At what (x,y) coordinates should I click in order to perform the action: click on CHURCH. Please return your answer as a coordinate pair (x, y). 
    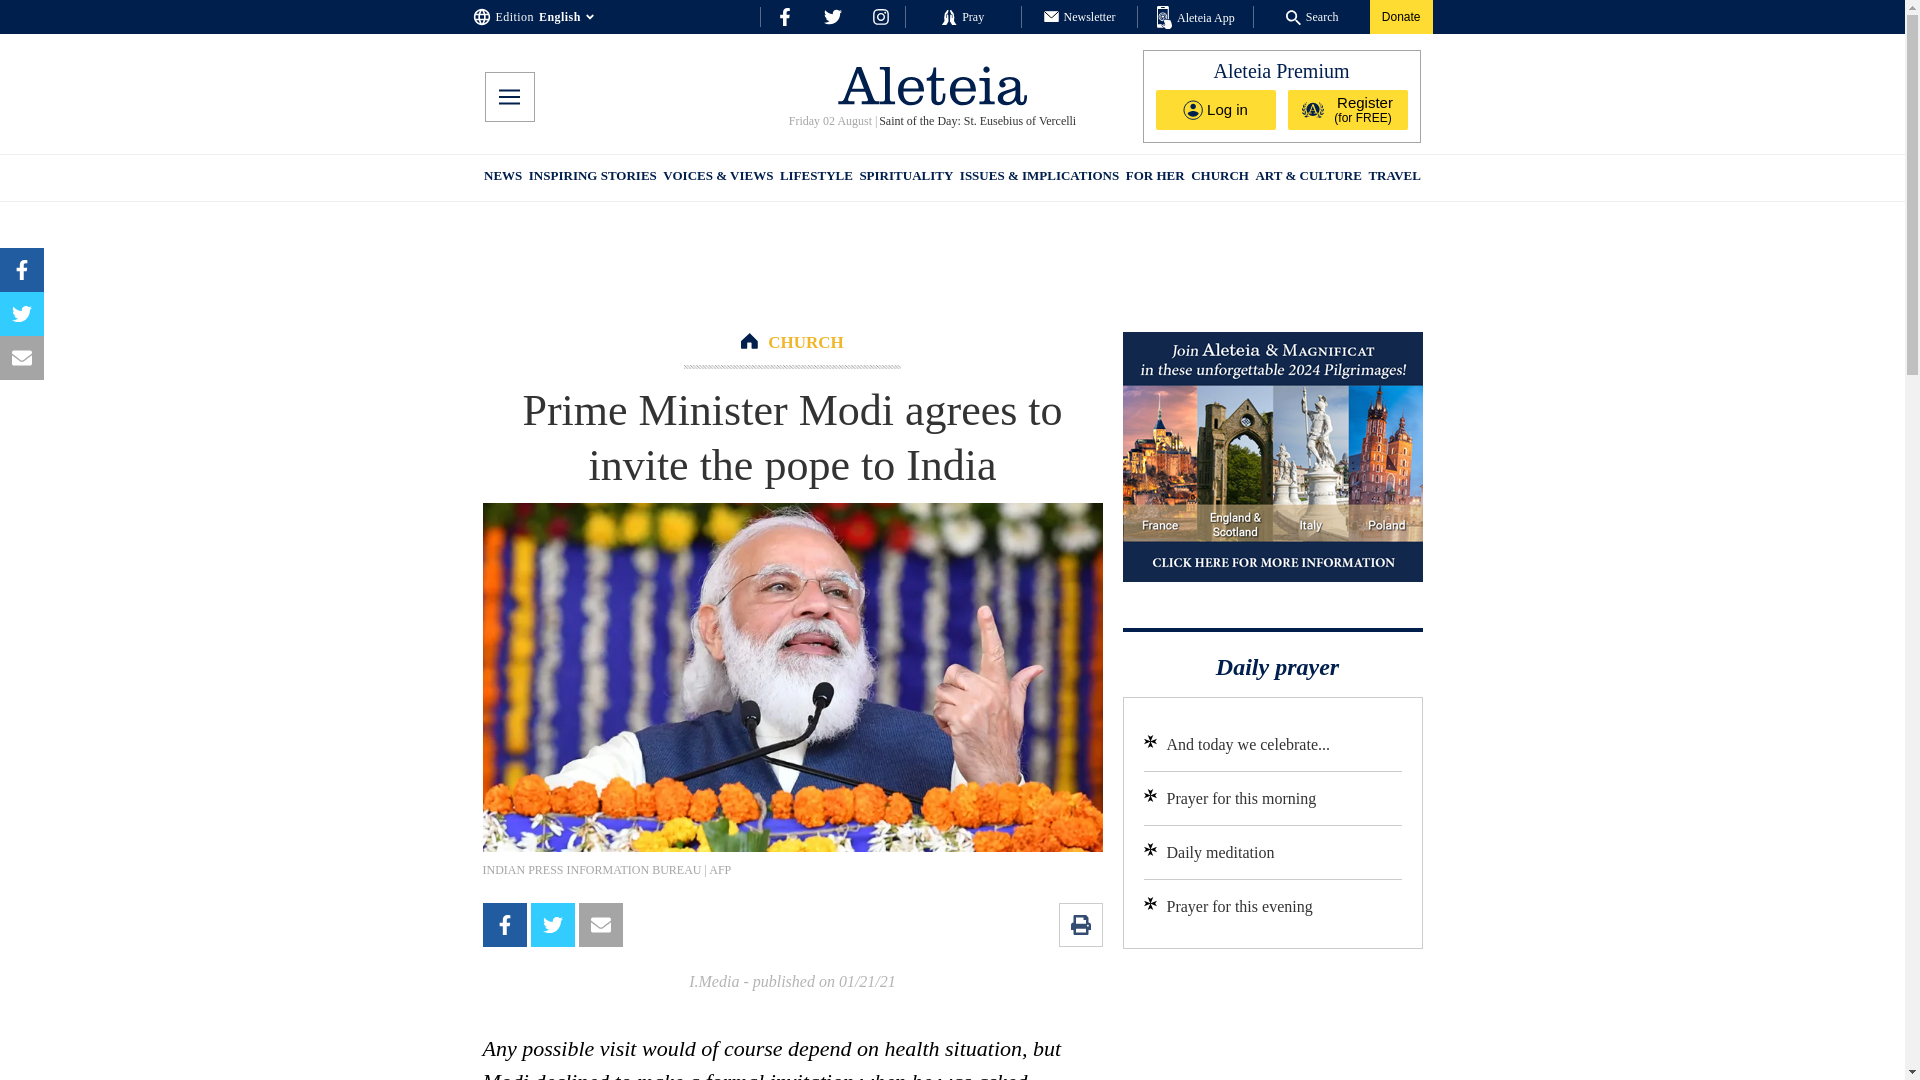
    Looking at the image, I should click on (806, 342).